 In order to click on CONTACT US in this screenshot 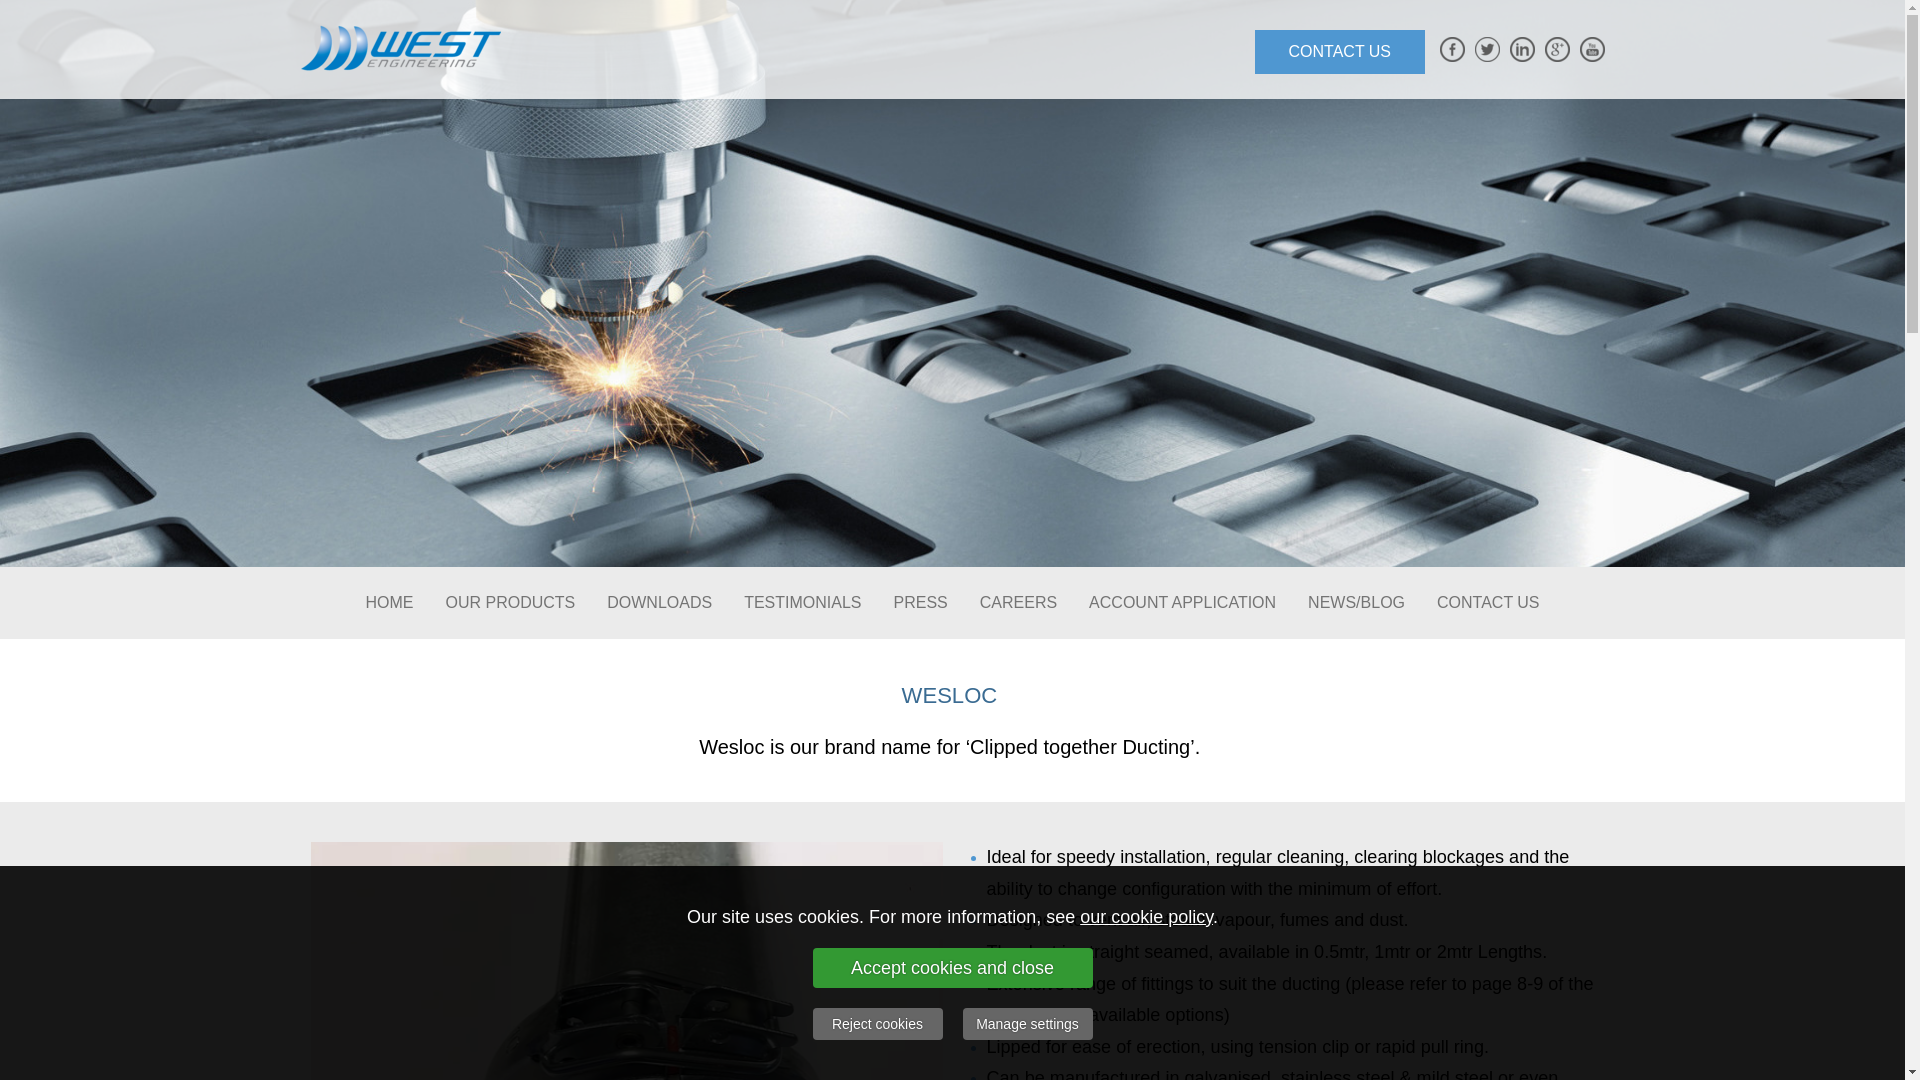, I will do `click(1488, 603)`.